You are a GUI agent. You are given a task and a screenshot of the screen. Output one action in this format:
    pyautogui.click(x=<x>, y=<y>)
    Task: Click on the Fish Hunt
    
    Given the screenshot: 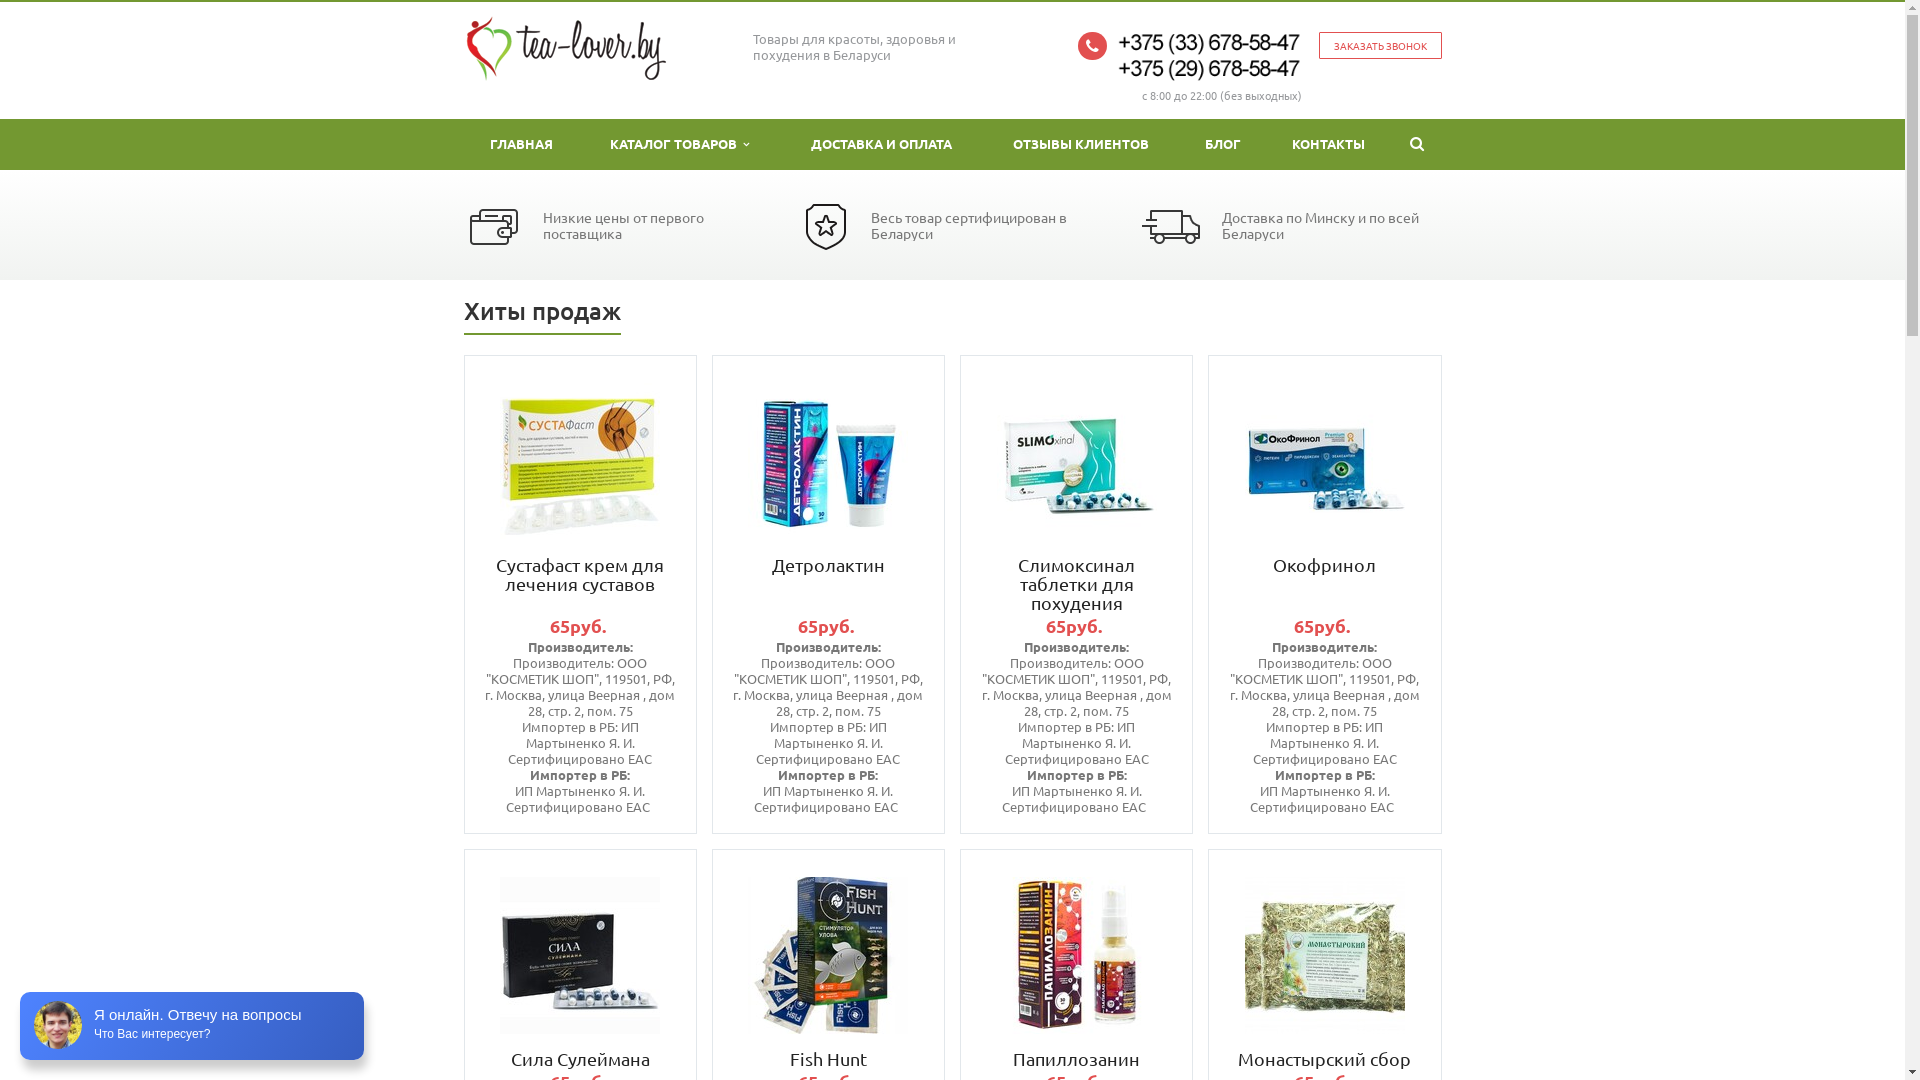 What is the action you would take?
    pyautogui.click(x=828, y=1058)
    